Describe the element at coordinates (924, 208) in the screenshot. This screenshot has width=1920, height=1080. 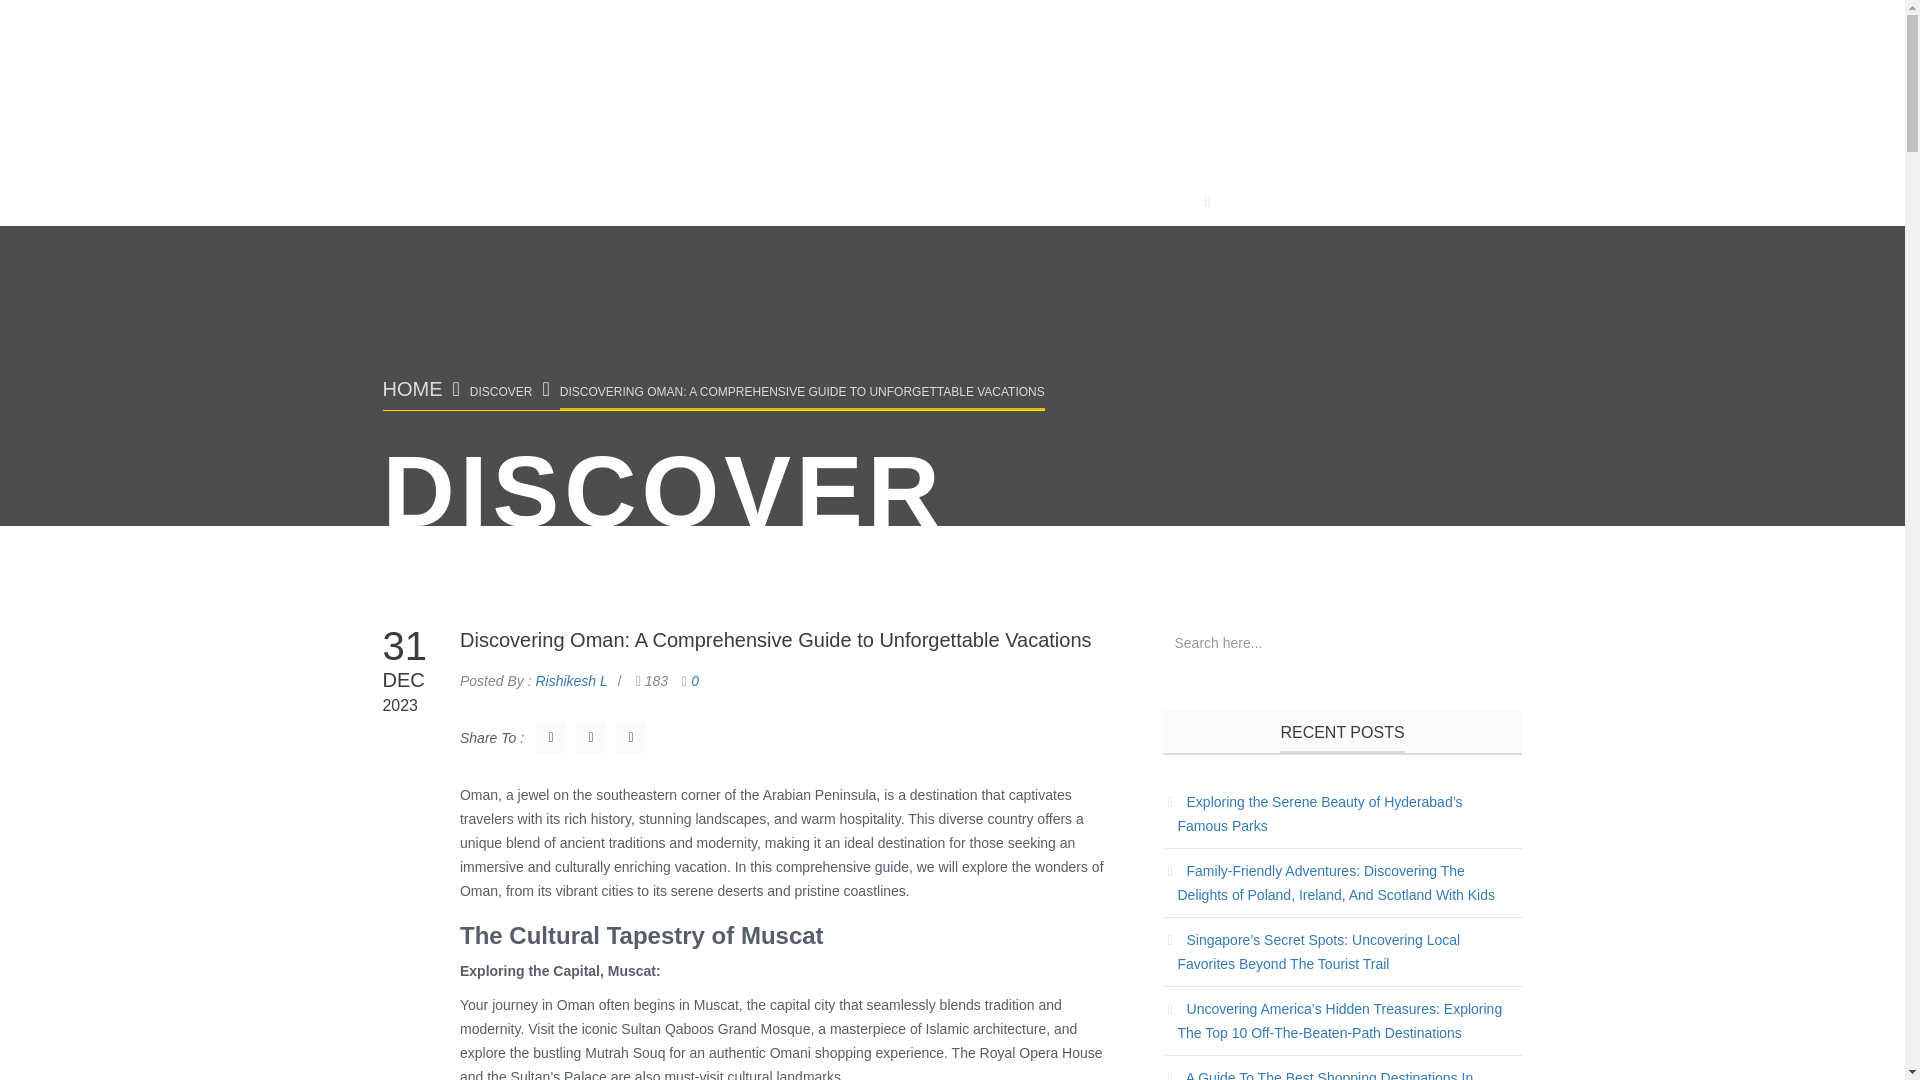
I see `SERVICES` at that location.